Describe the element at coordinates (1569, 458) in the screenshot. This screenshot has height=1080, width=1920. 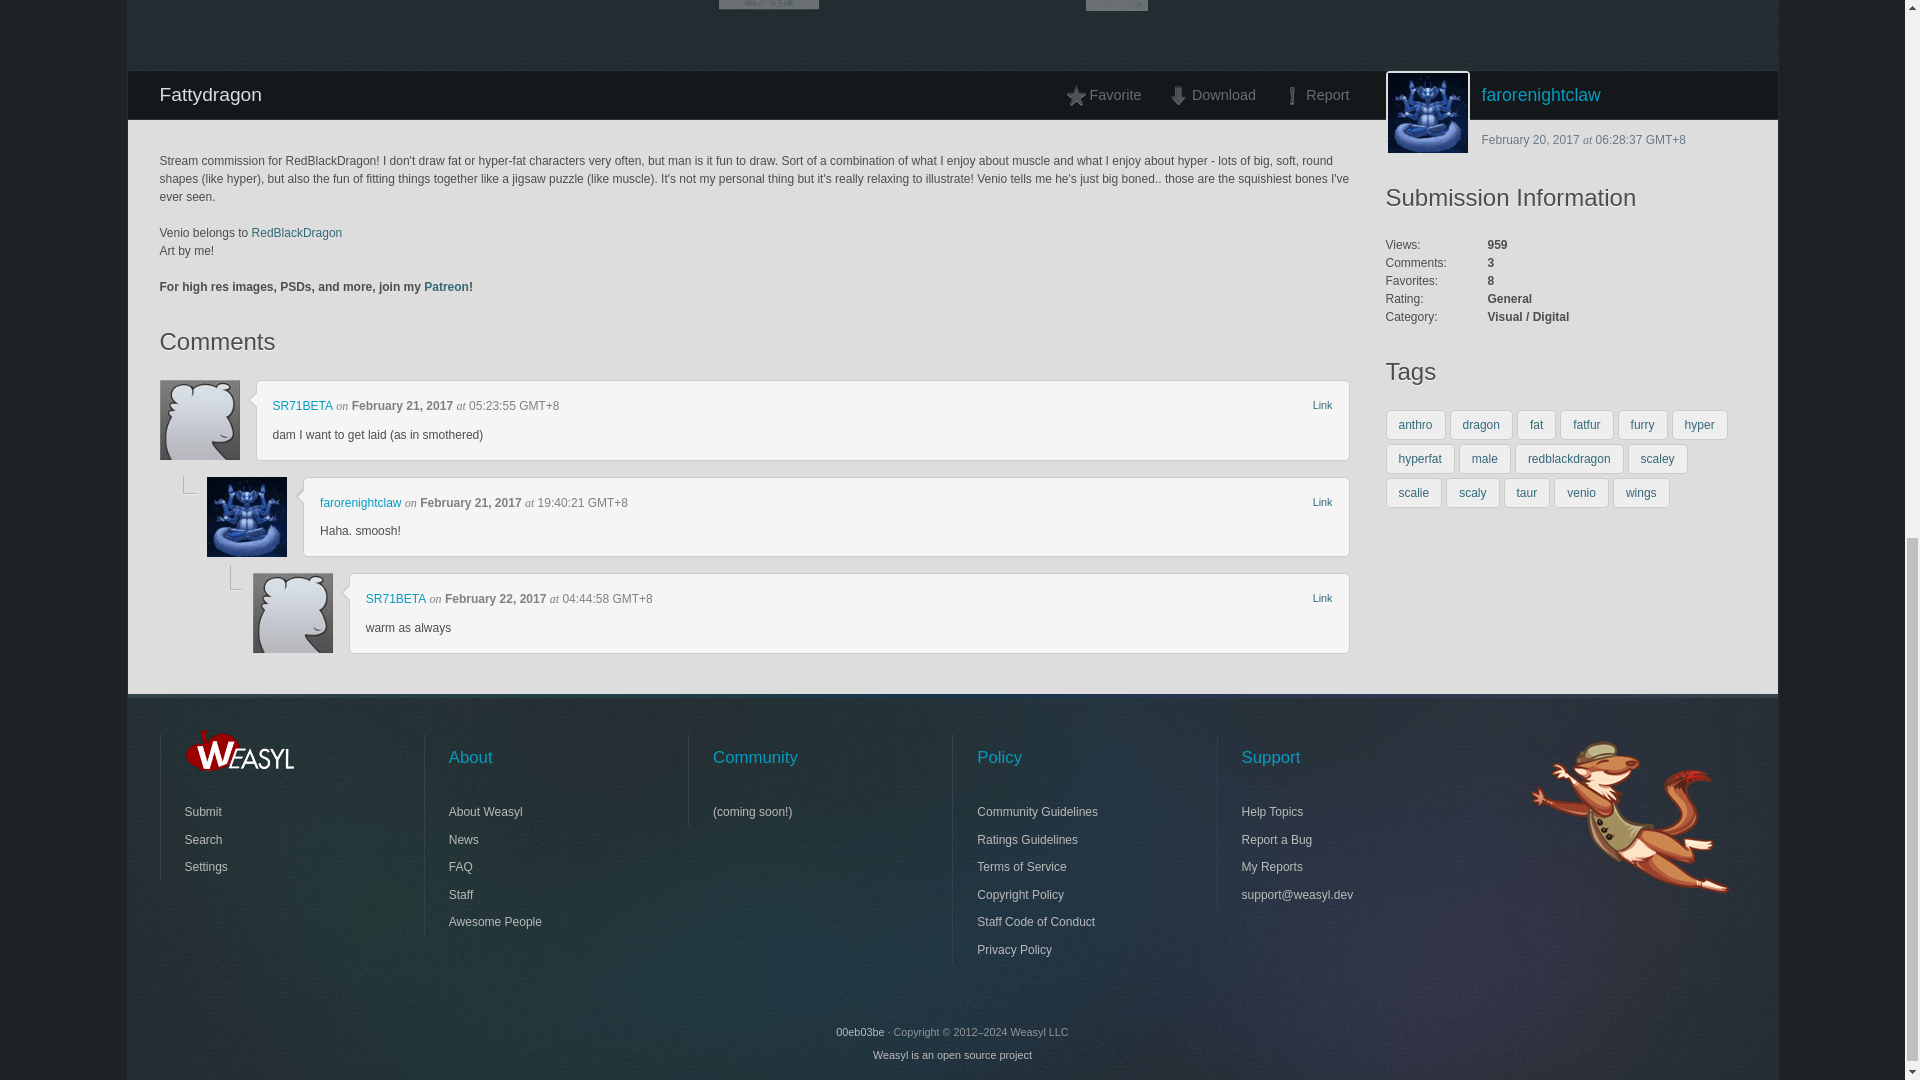
I see `redblackdragon` at that location.